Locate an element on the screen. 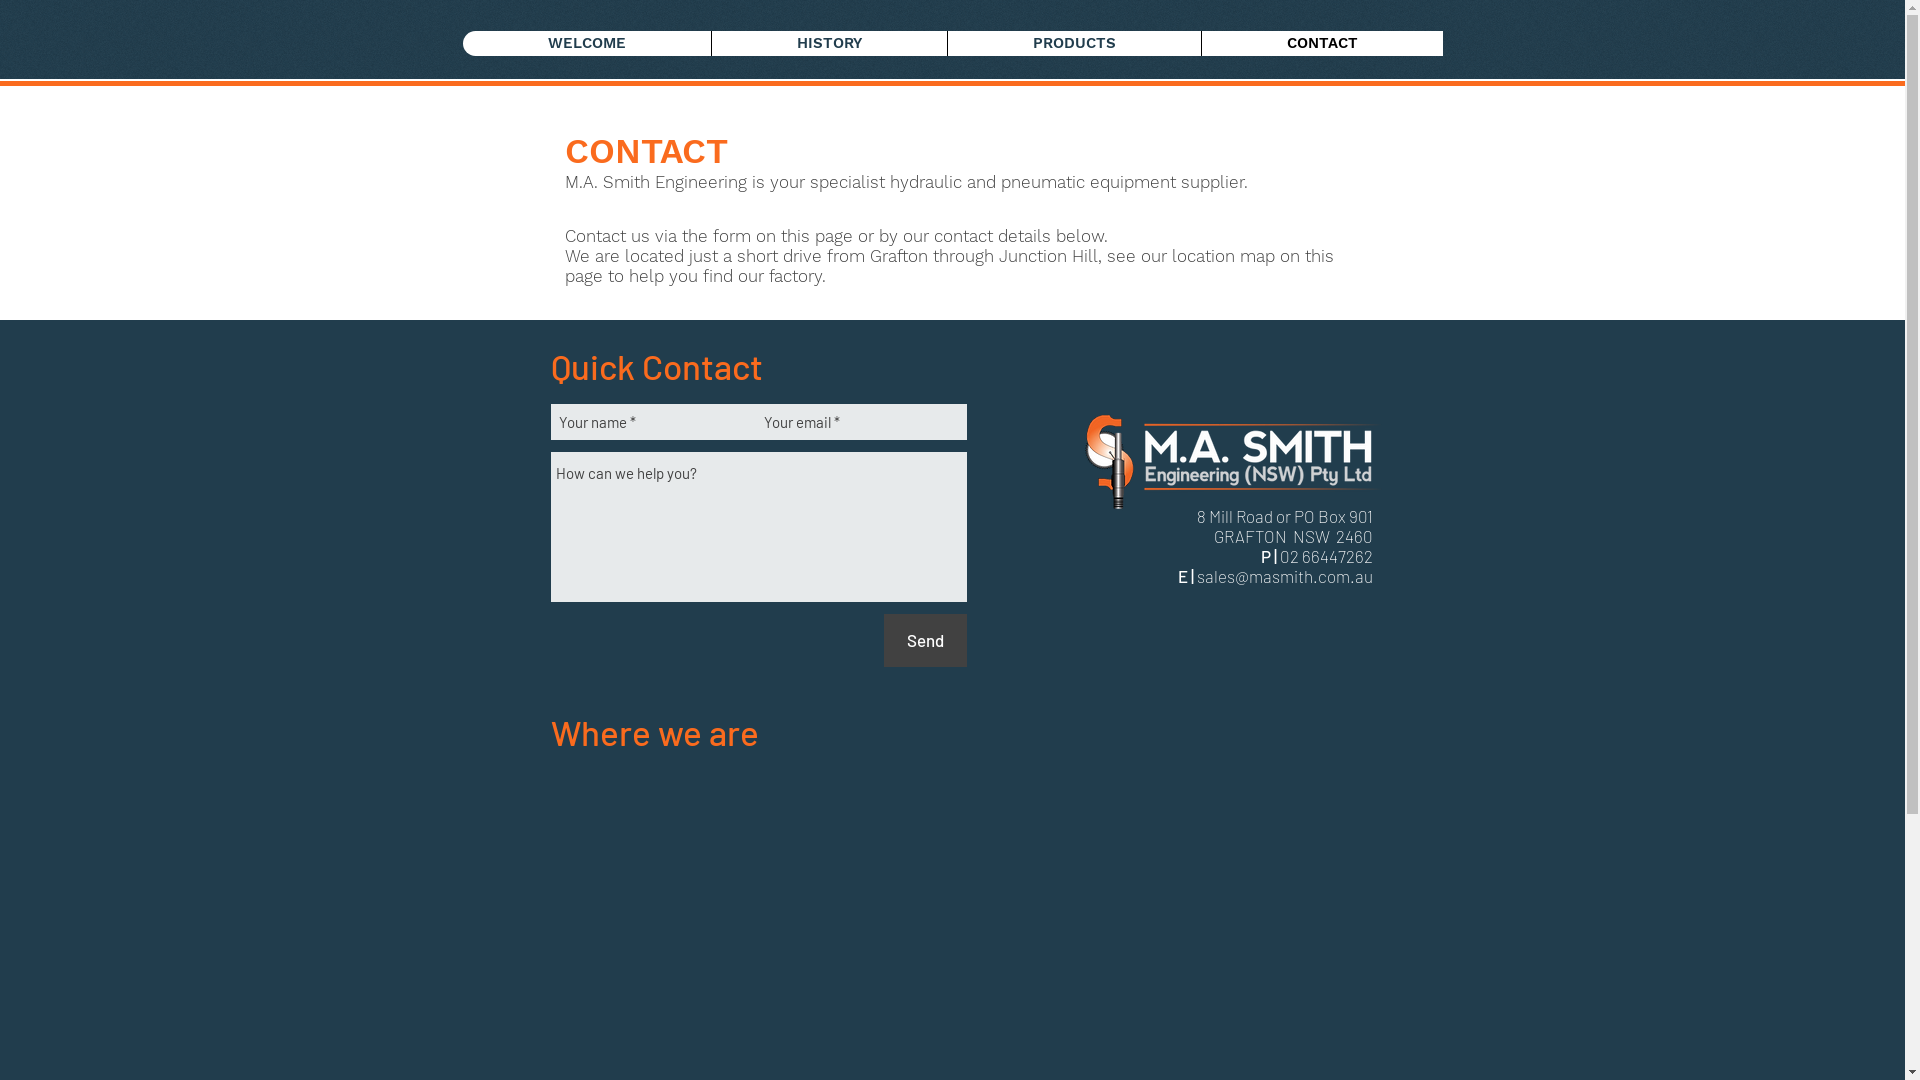 This screenshot has height=1080, width=1920. CONTACT is located at coordinates (1321, 44).